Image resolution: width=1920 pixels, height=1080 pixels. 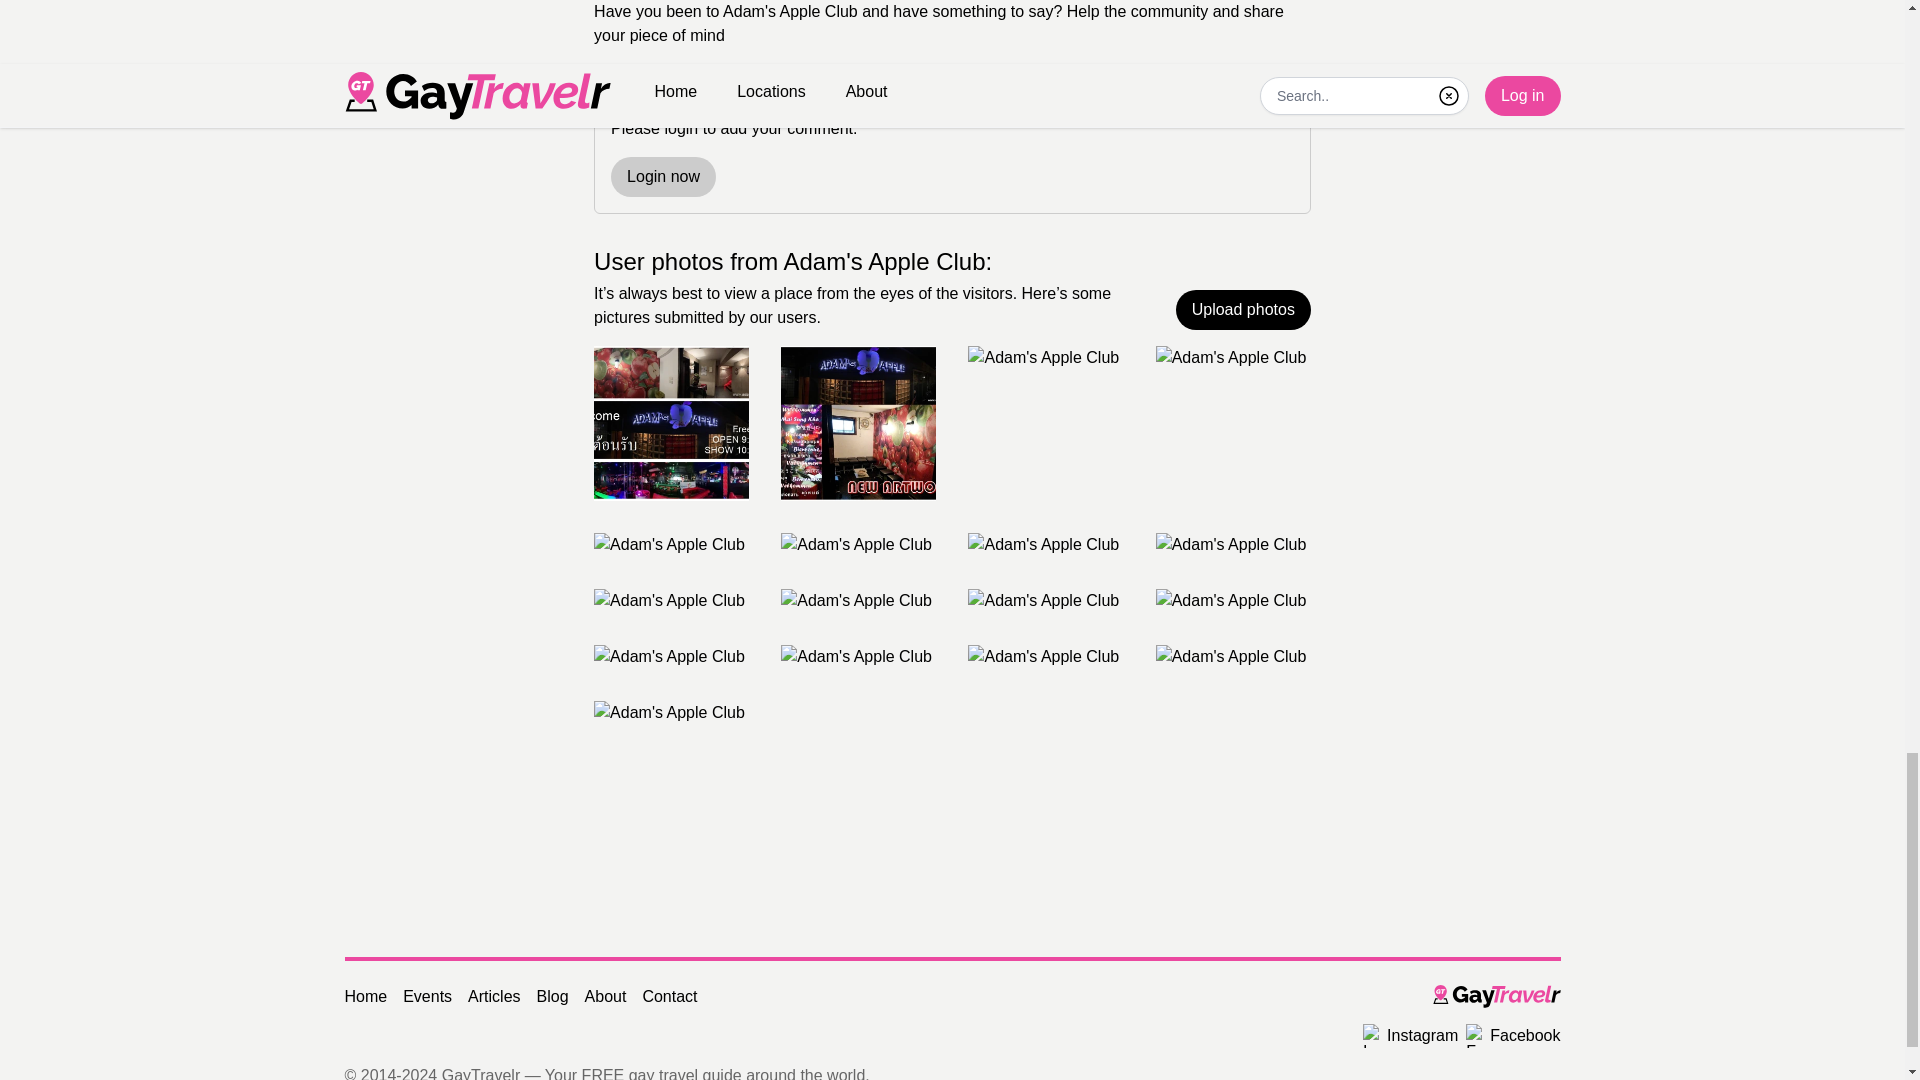 I want to click on Contact, so click(x=668, y=996).